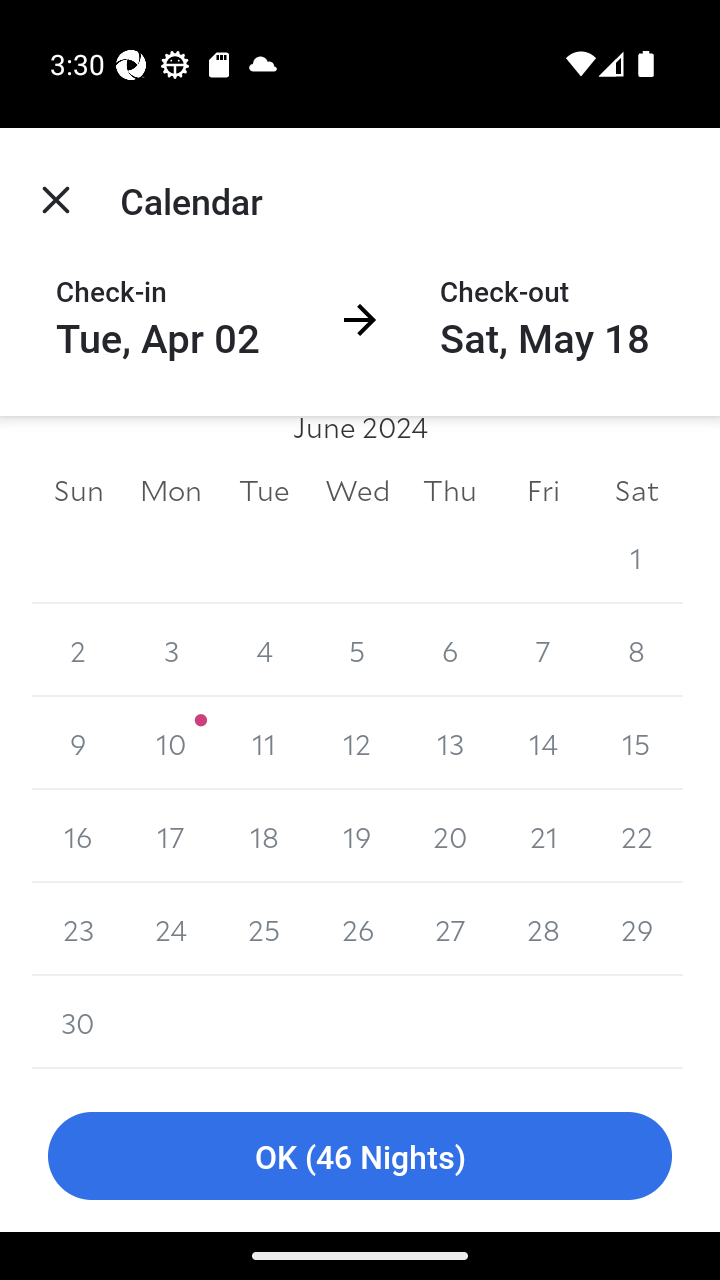 The height and width of the screenshot is (1280, 720). What do you see at coordinates (542, 490) in the screenshot?
I see `Fri` at bounding box center [542, 490].